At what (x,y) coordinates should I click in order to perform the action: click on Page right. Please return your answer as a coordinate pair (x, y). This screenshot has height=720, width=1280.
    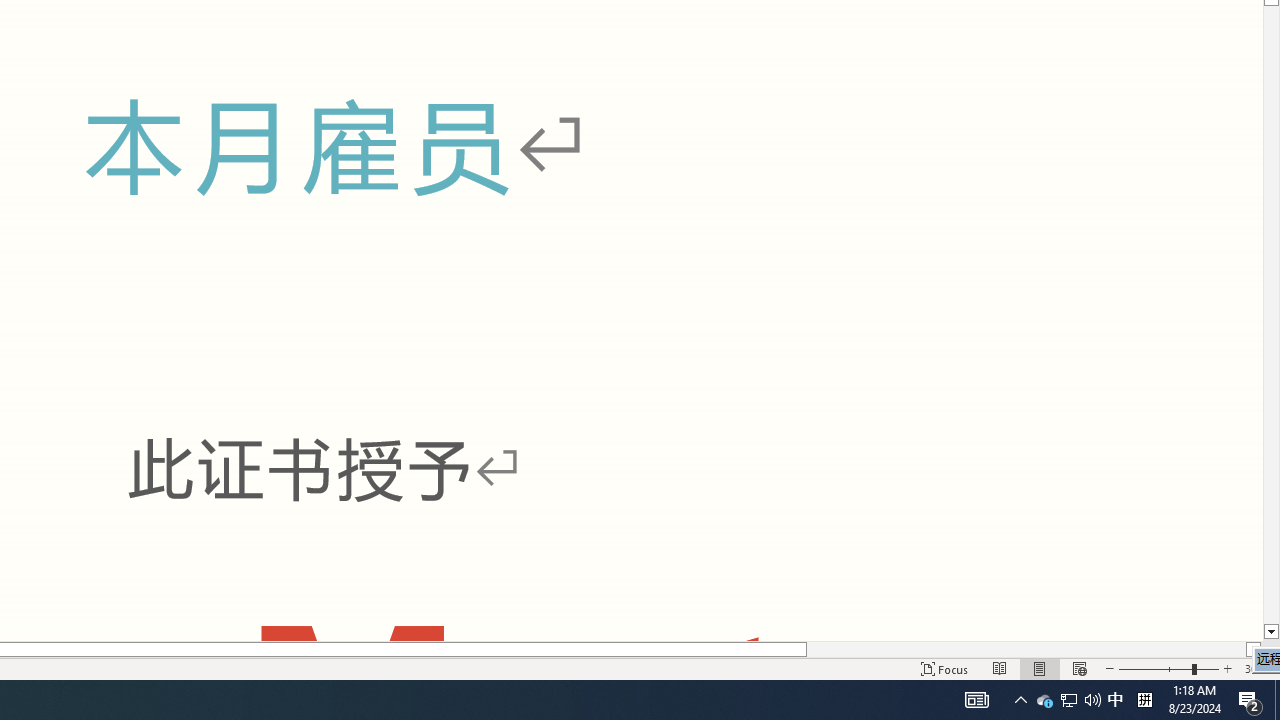
    Looking at the image, I should click on (1026, 649).